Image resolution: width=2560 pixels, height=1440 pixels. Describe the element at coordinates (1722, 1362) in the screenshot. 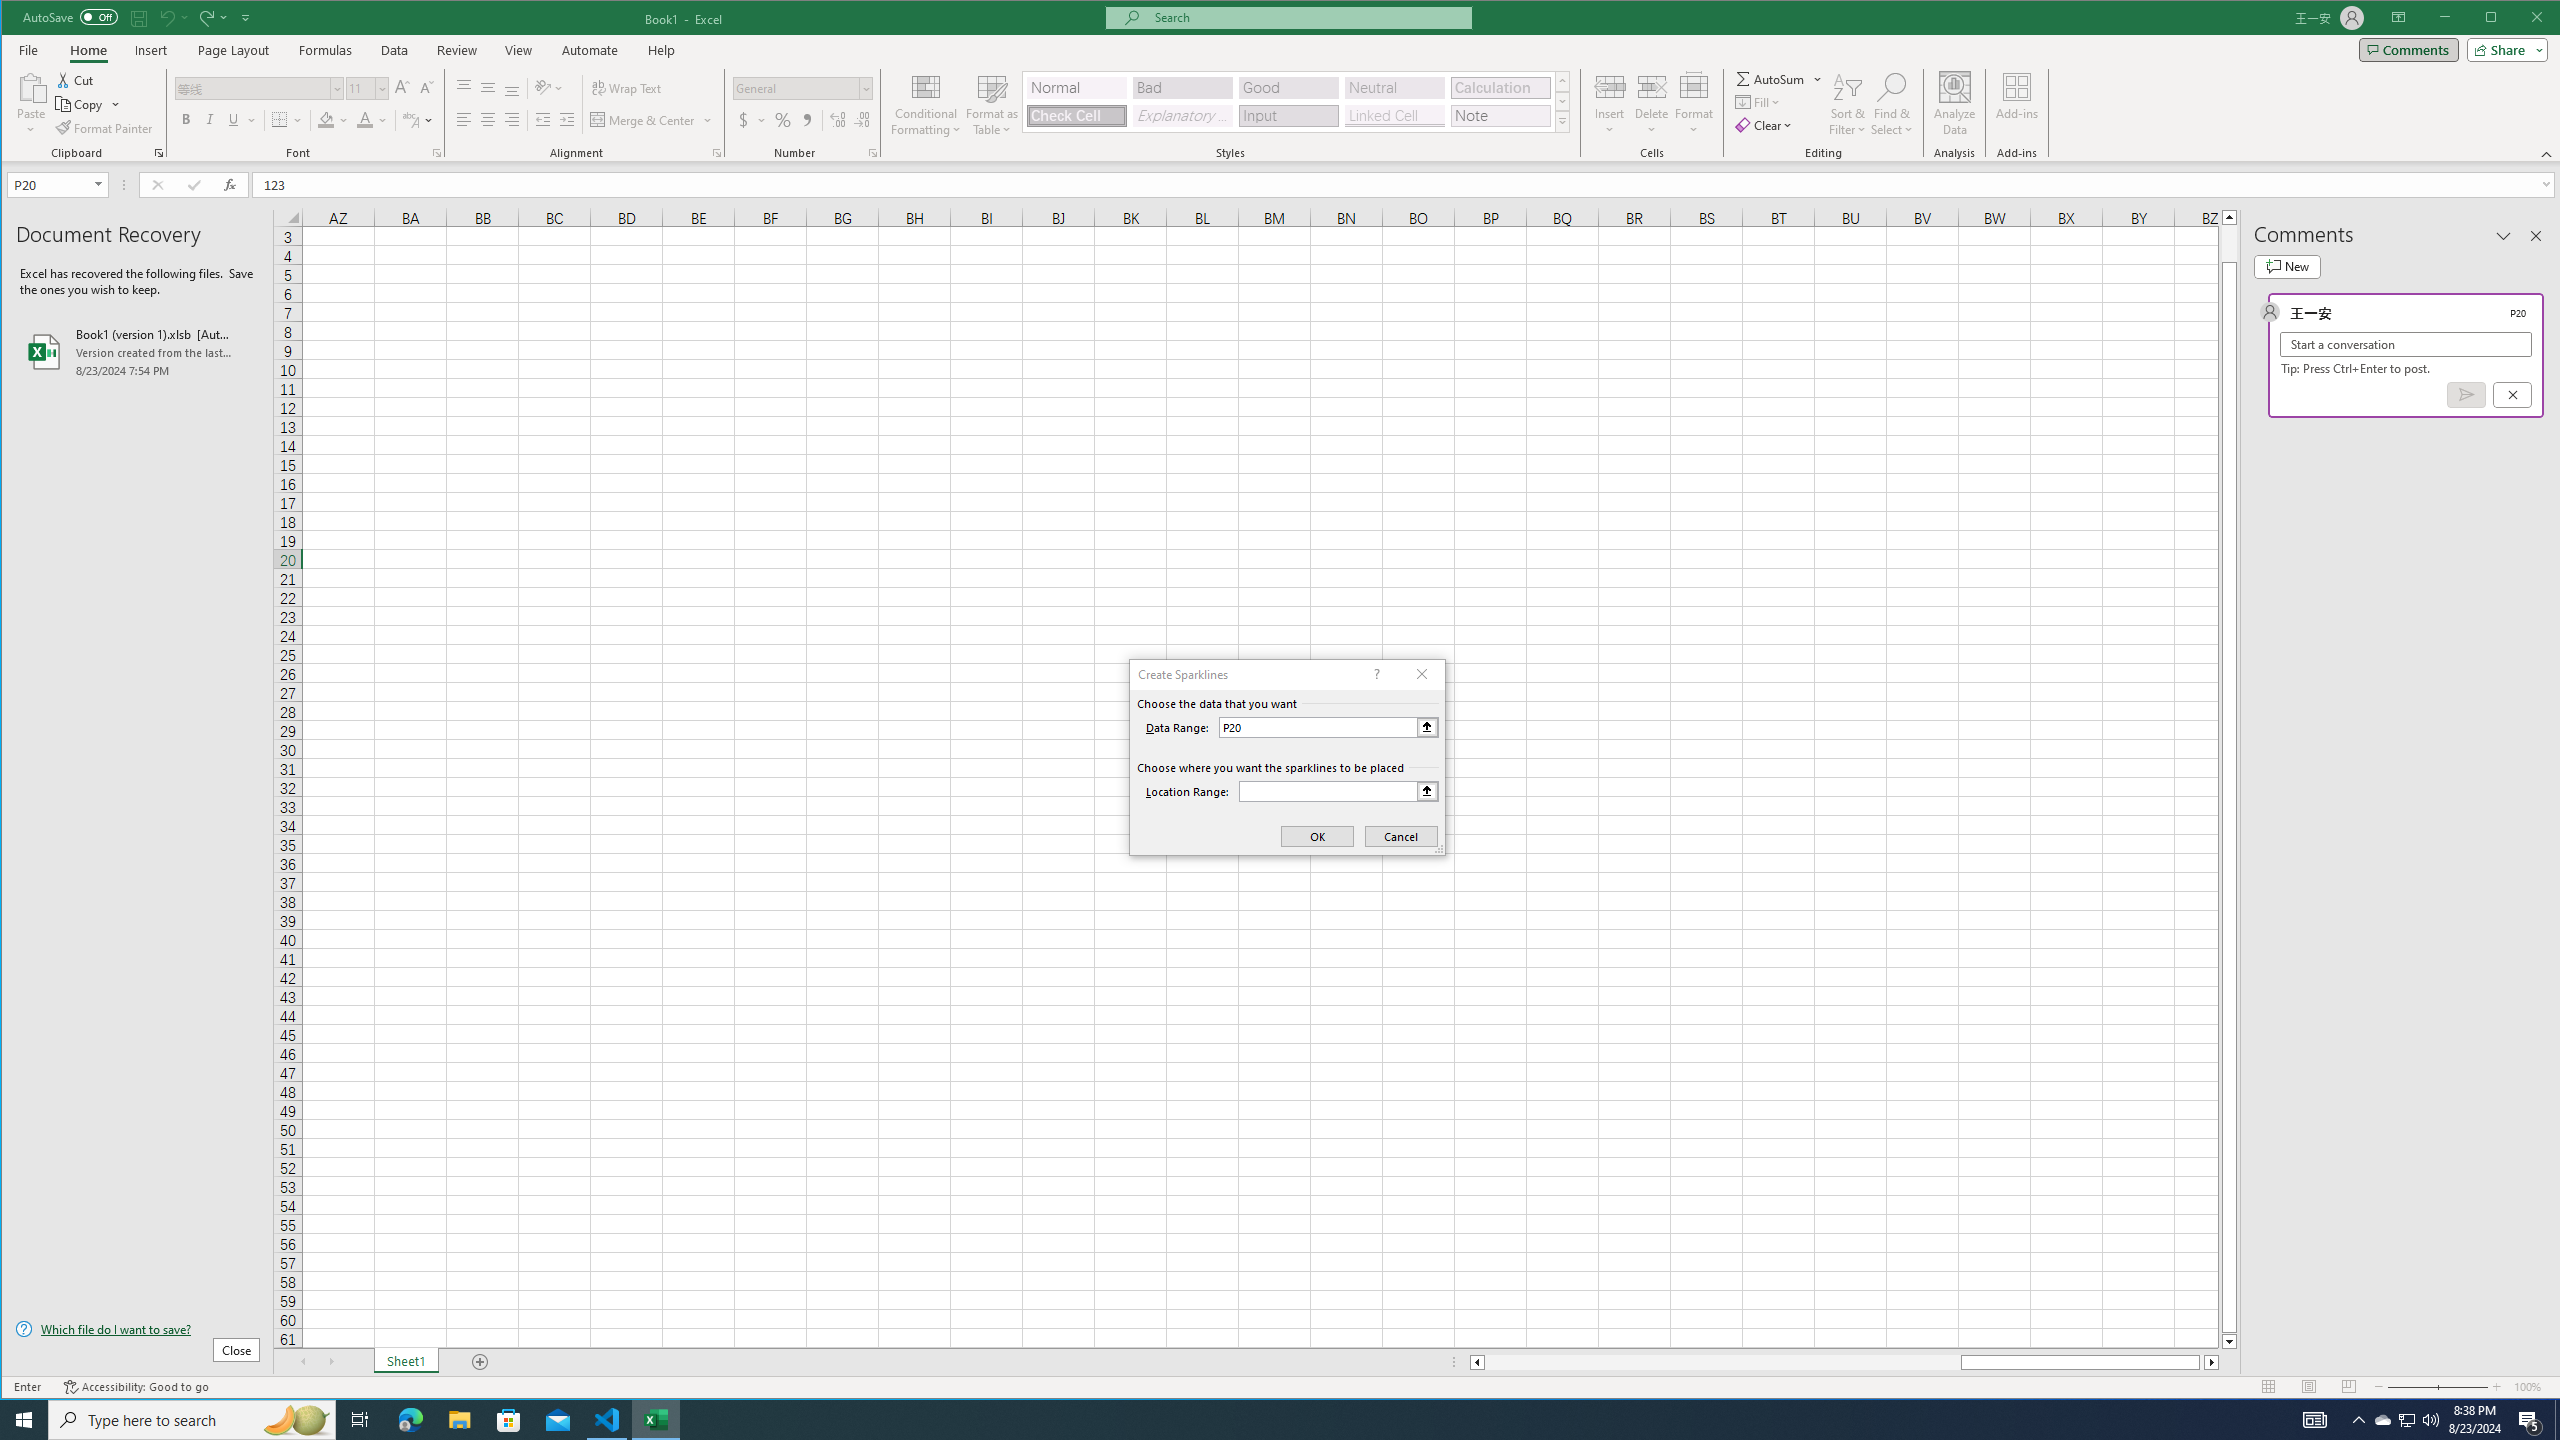

I see `Page left` at that location.